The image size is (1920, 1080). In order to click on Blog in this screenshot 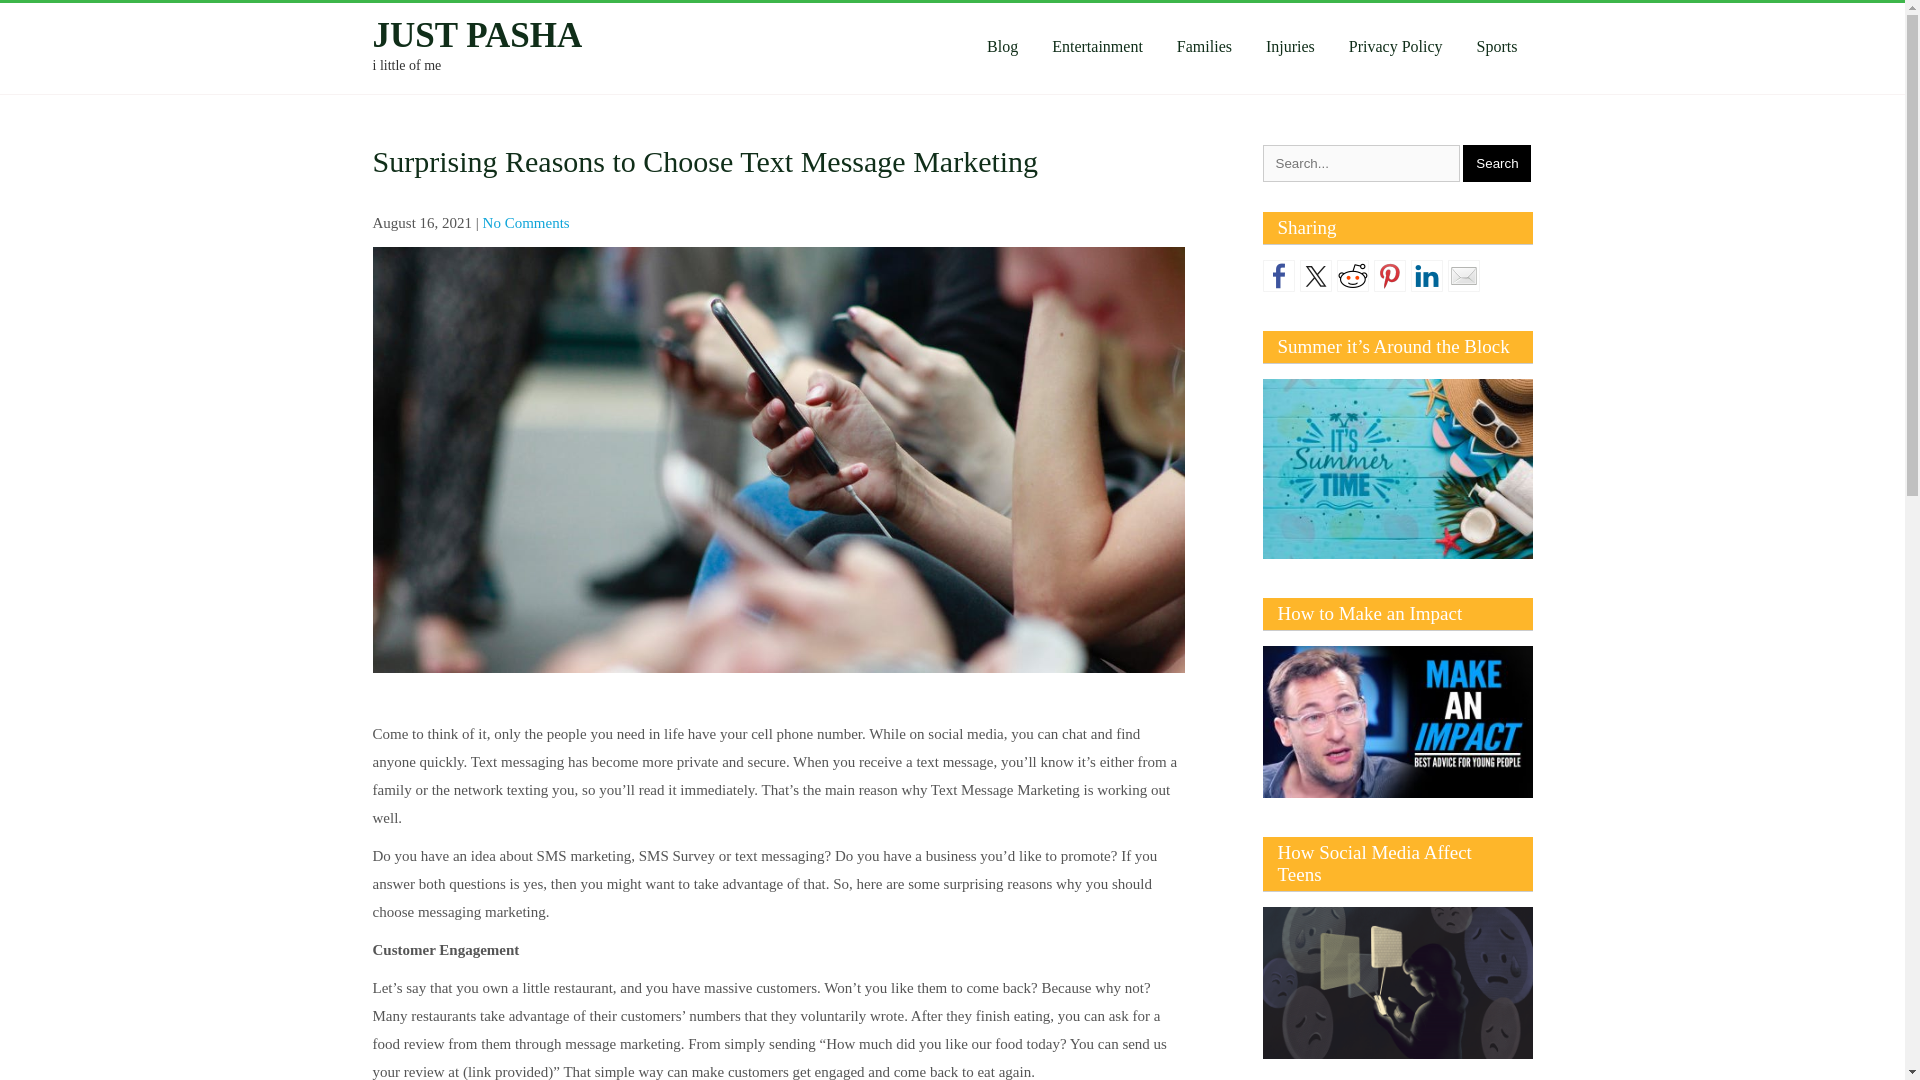, I will do `click(1002, 46)`.